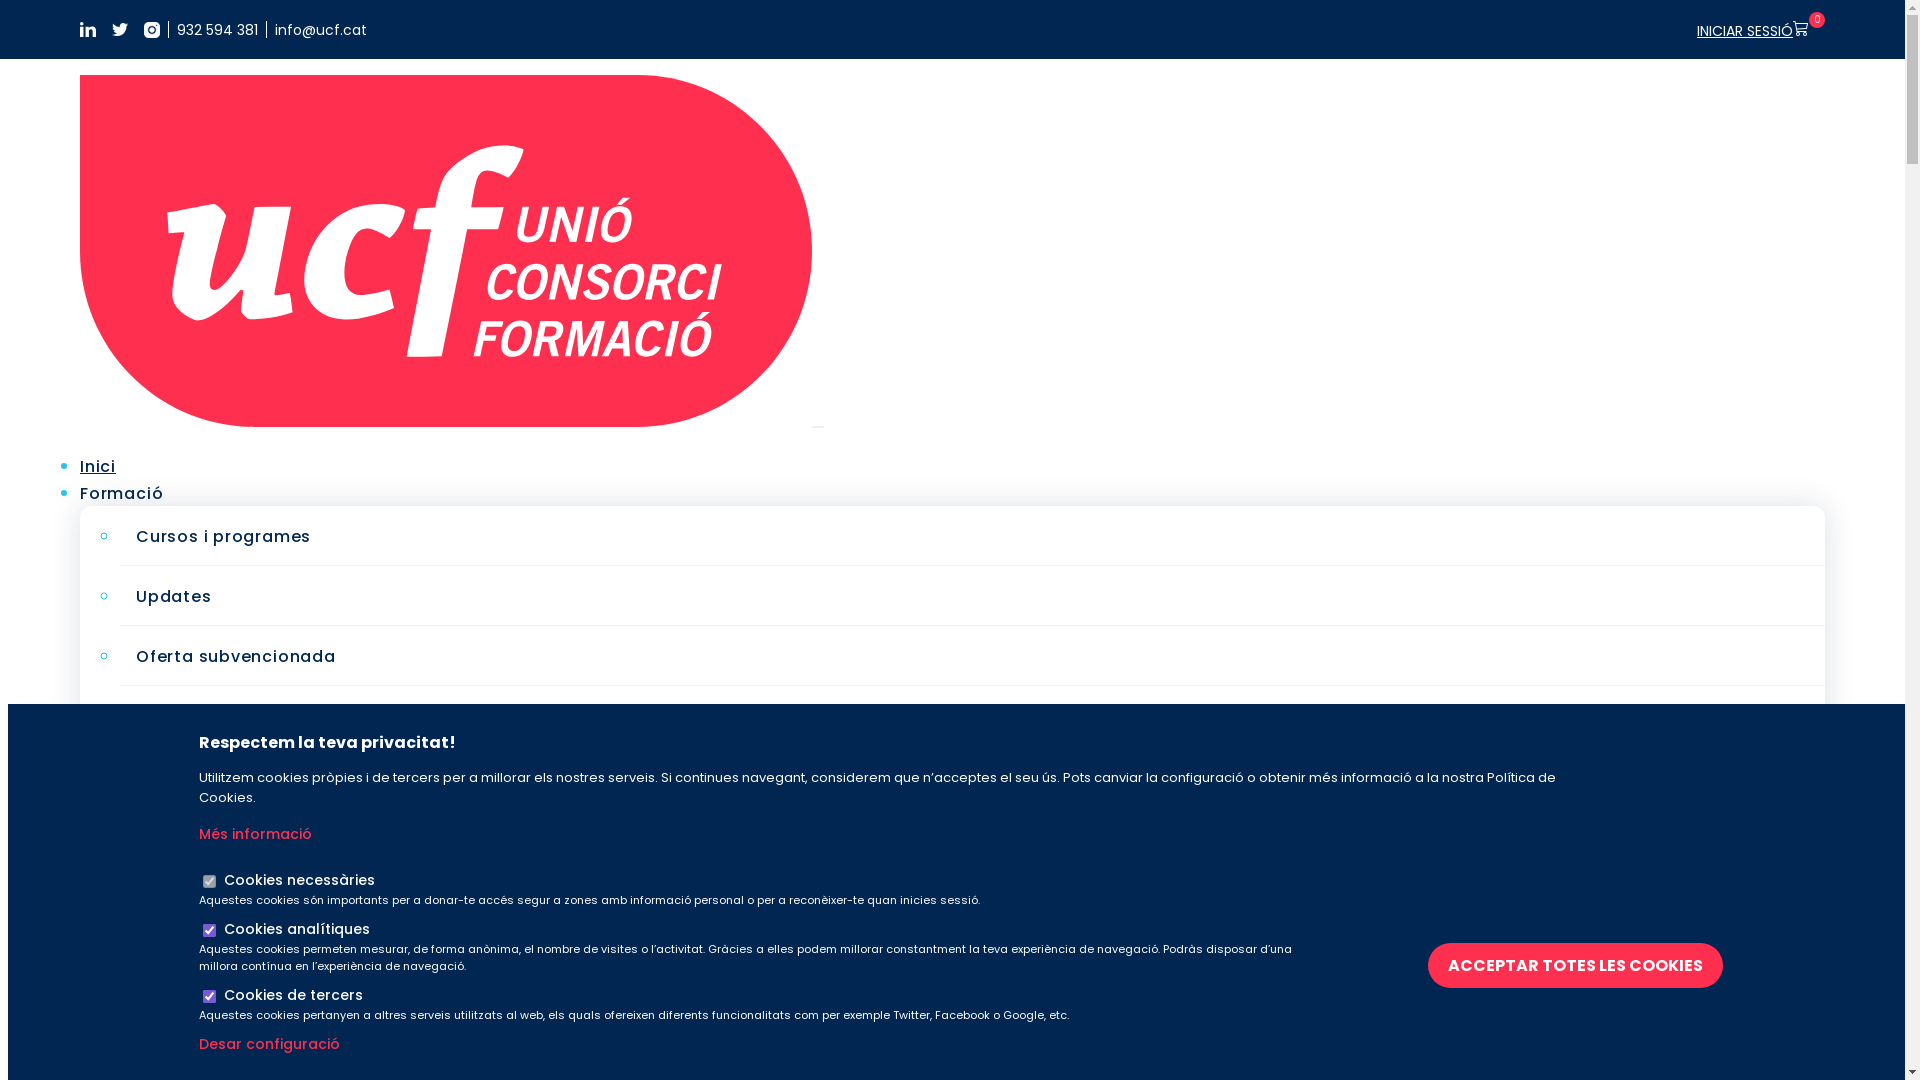 The width and height of the screenshot is (1920, 1080). I want to click on Qui som, so click(172, 884).